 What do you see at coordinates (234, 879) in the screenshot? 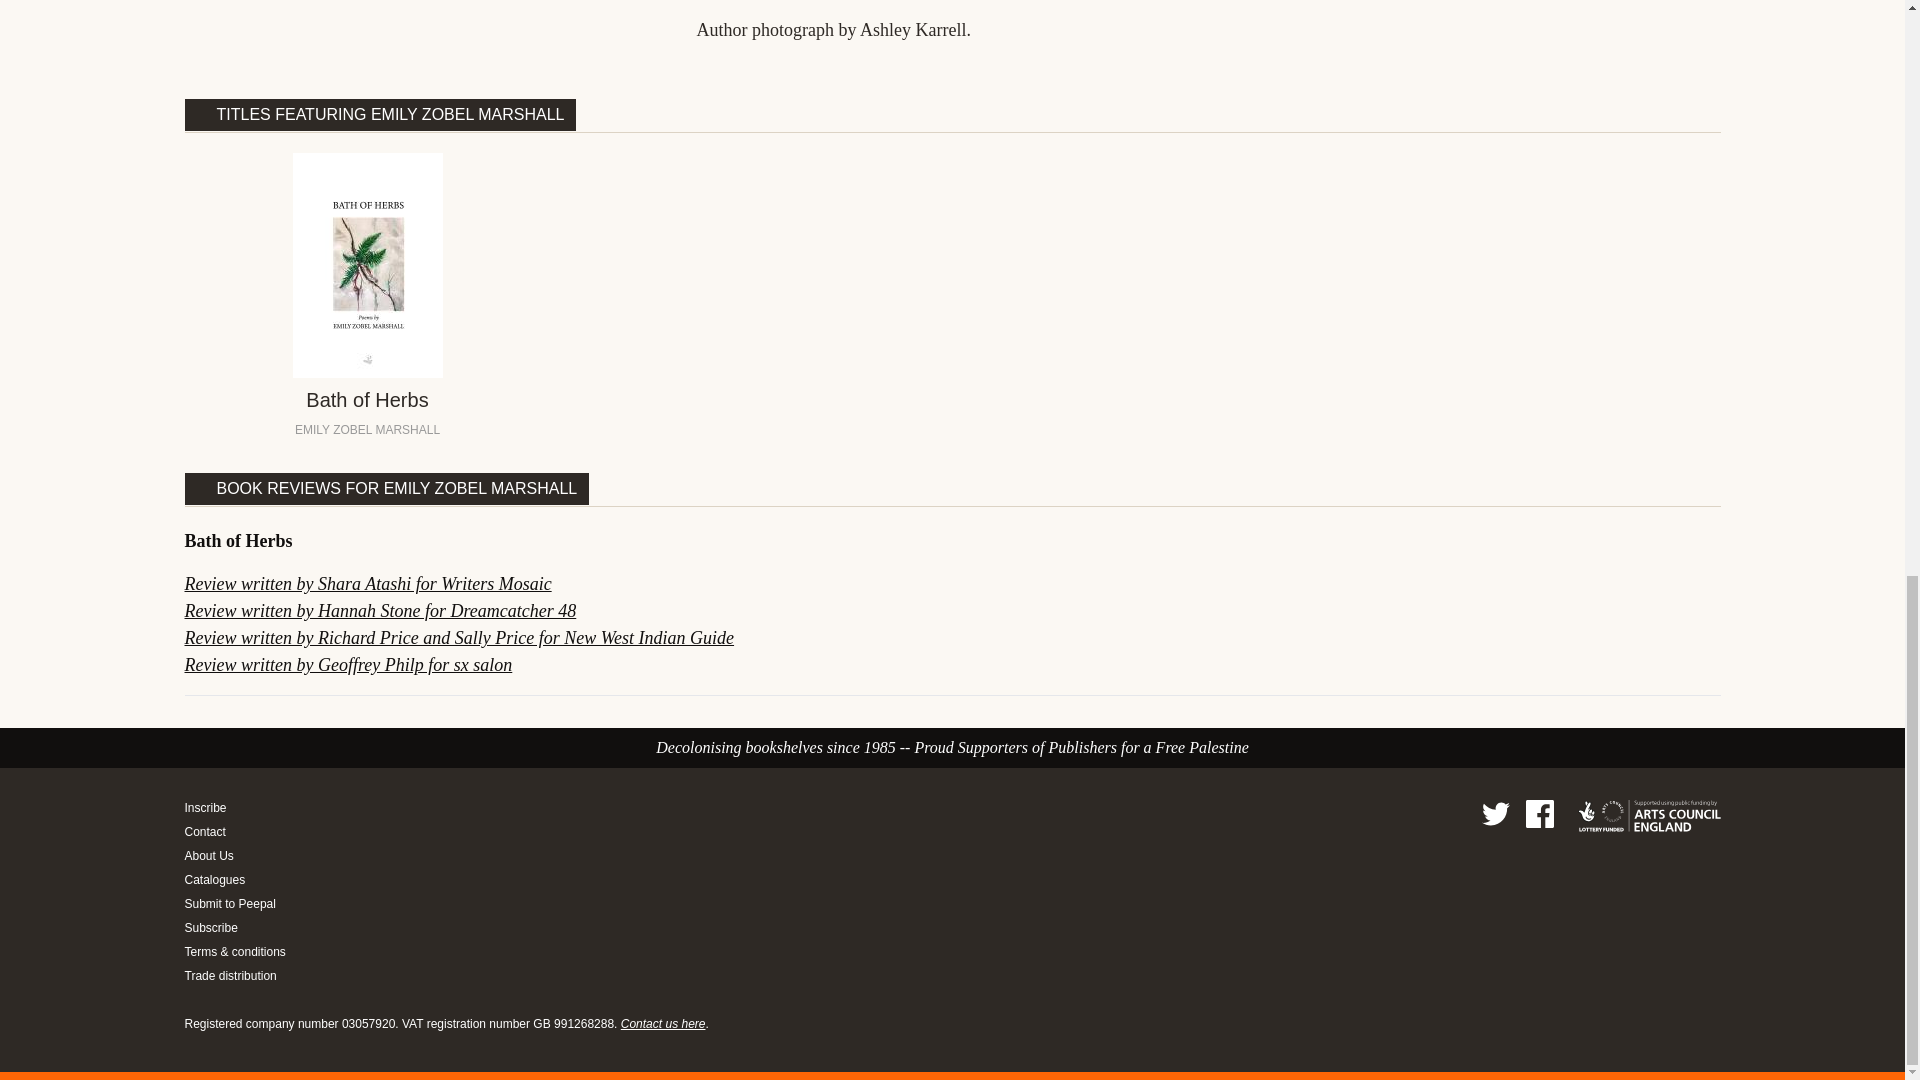
I see `Catalogues` at bounding box center [234, 879].